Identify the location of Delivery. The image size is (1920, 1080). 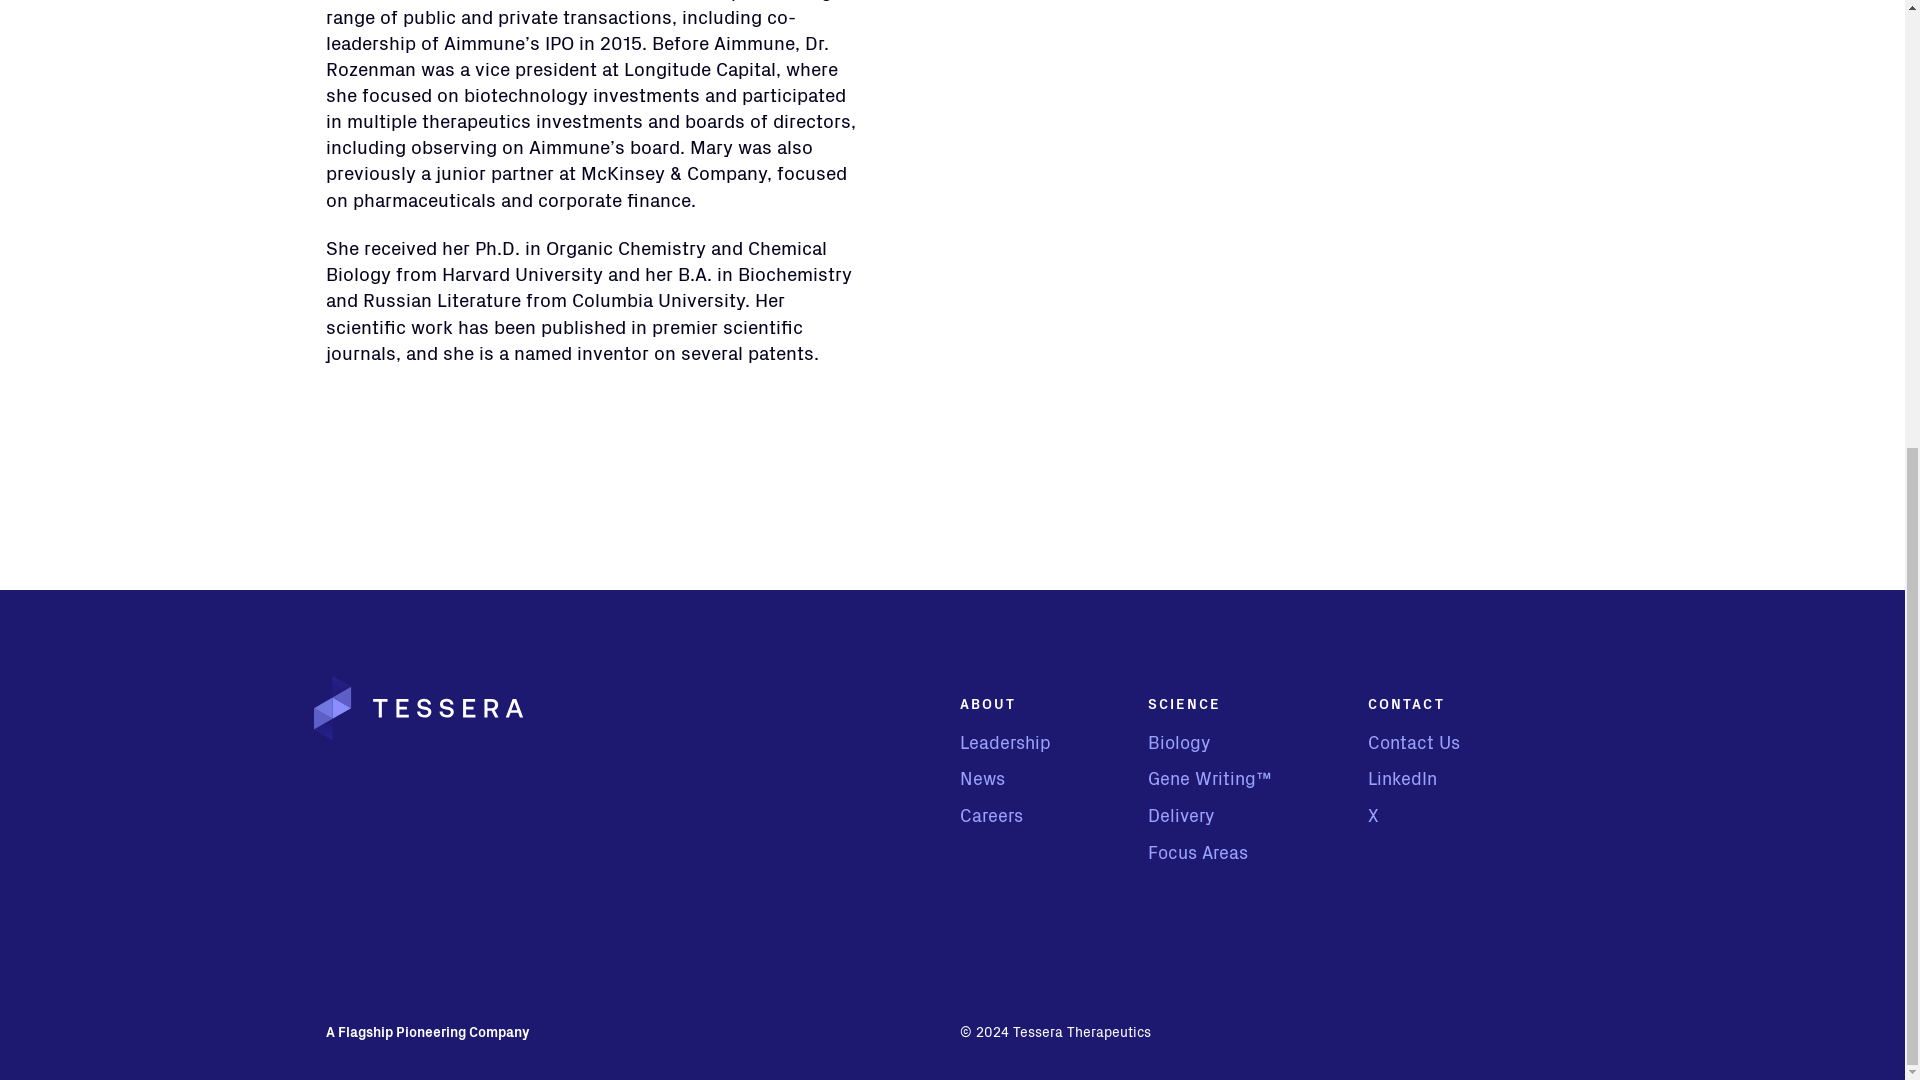
(1180, 816).